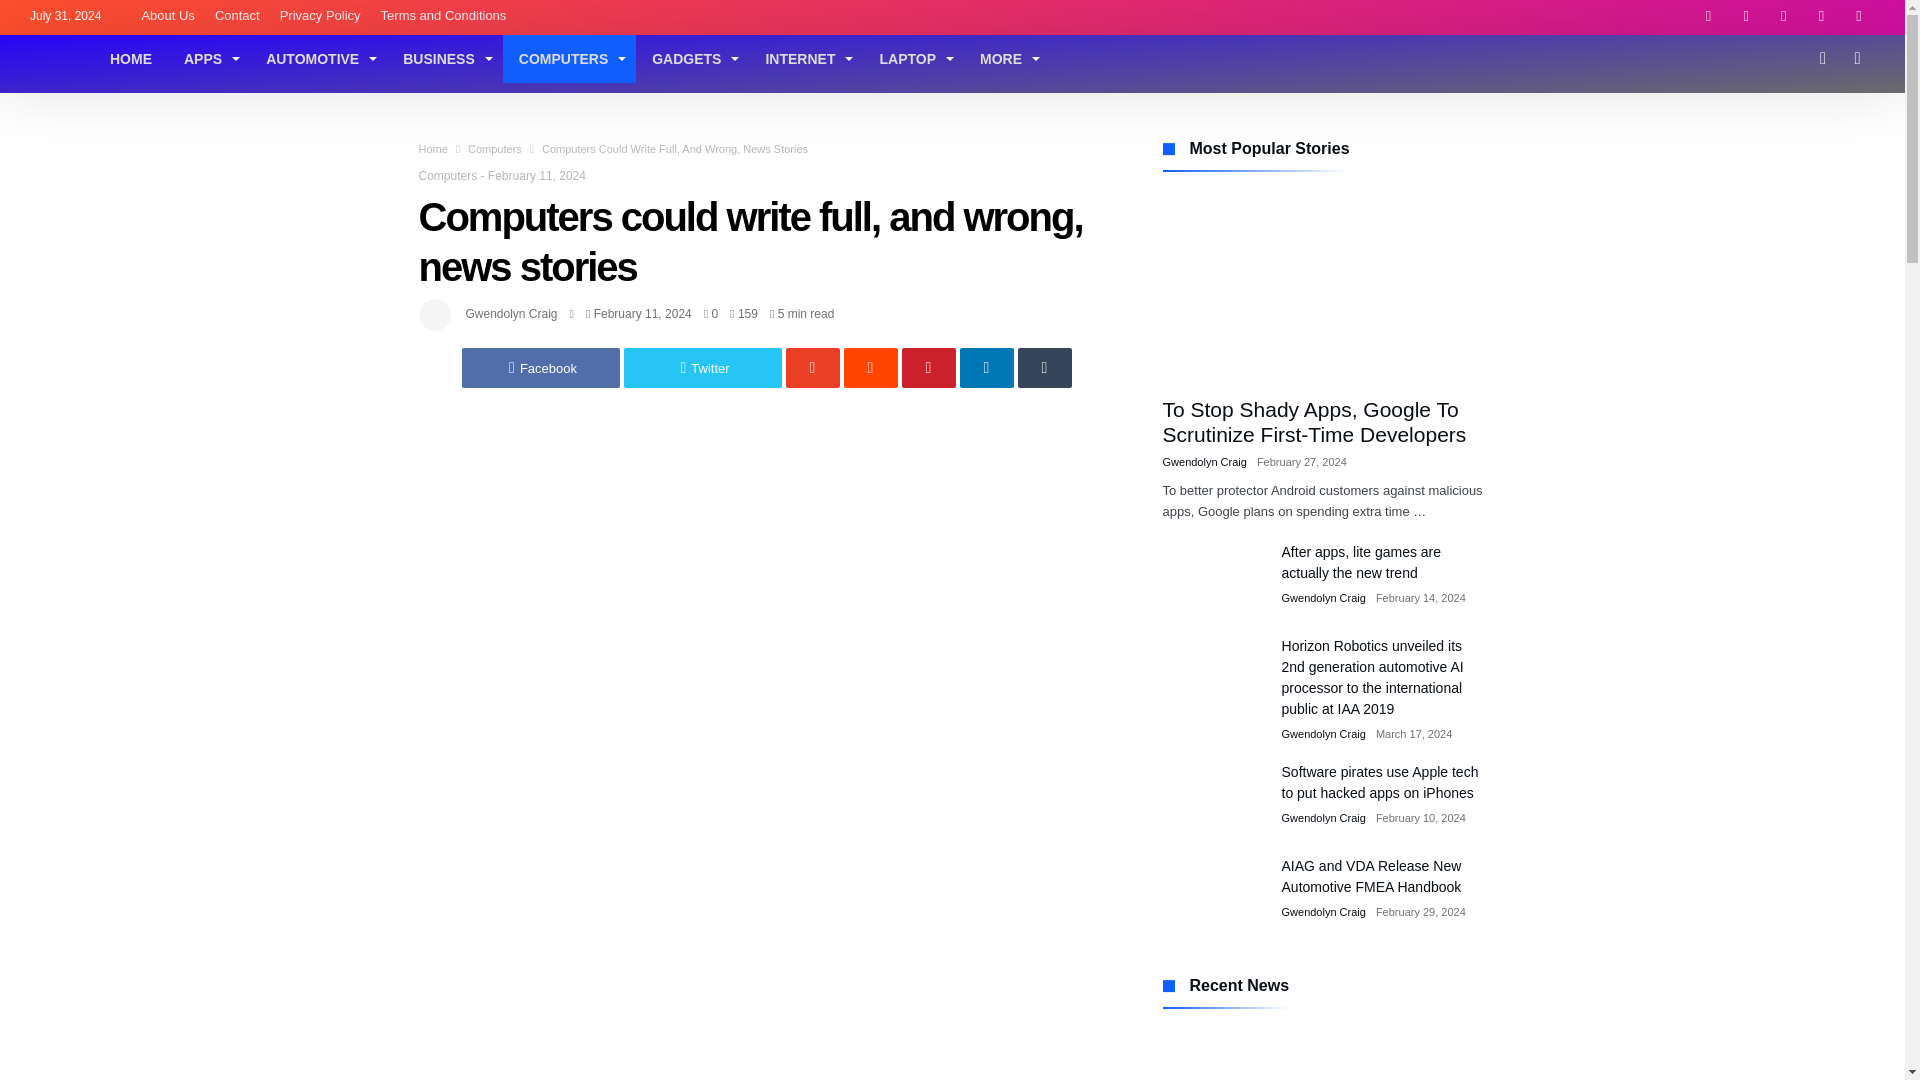  Describe the element at coordinates (1746, 17) in the screenshot. I see `Twitter` at that location.